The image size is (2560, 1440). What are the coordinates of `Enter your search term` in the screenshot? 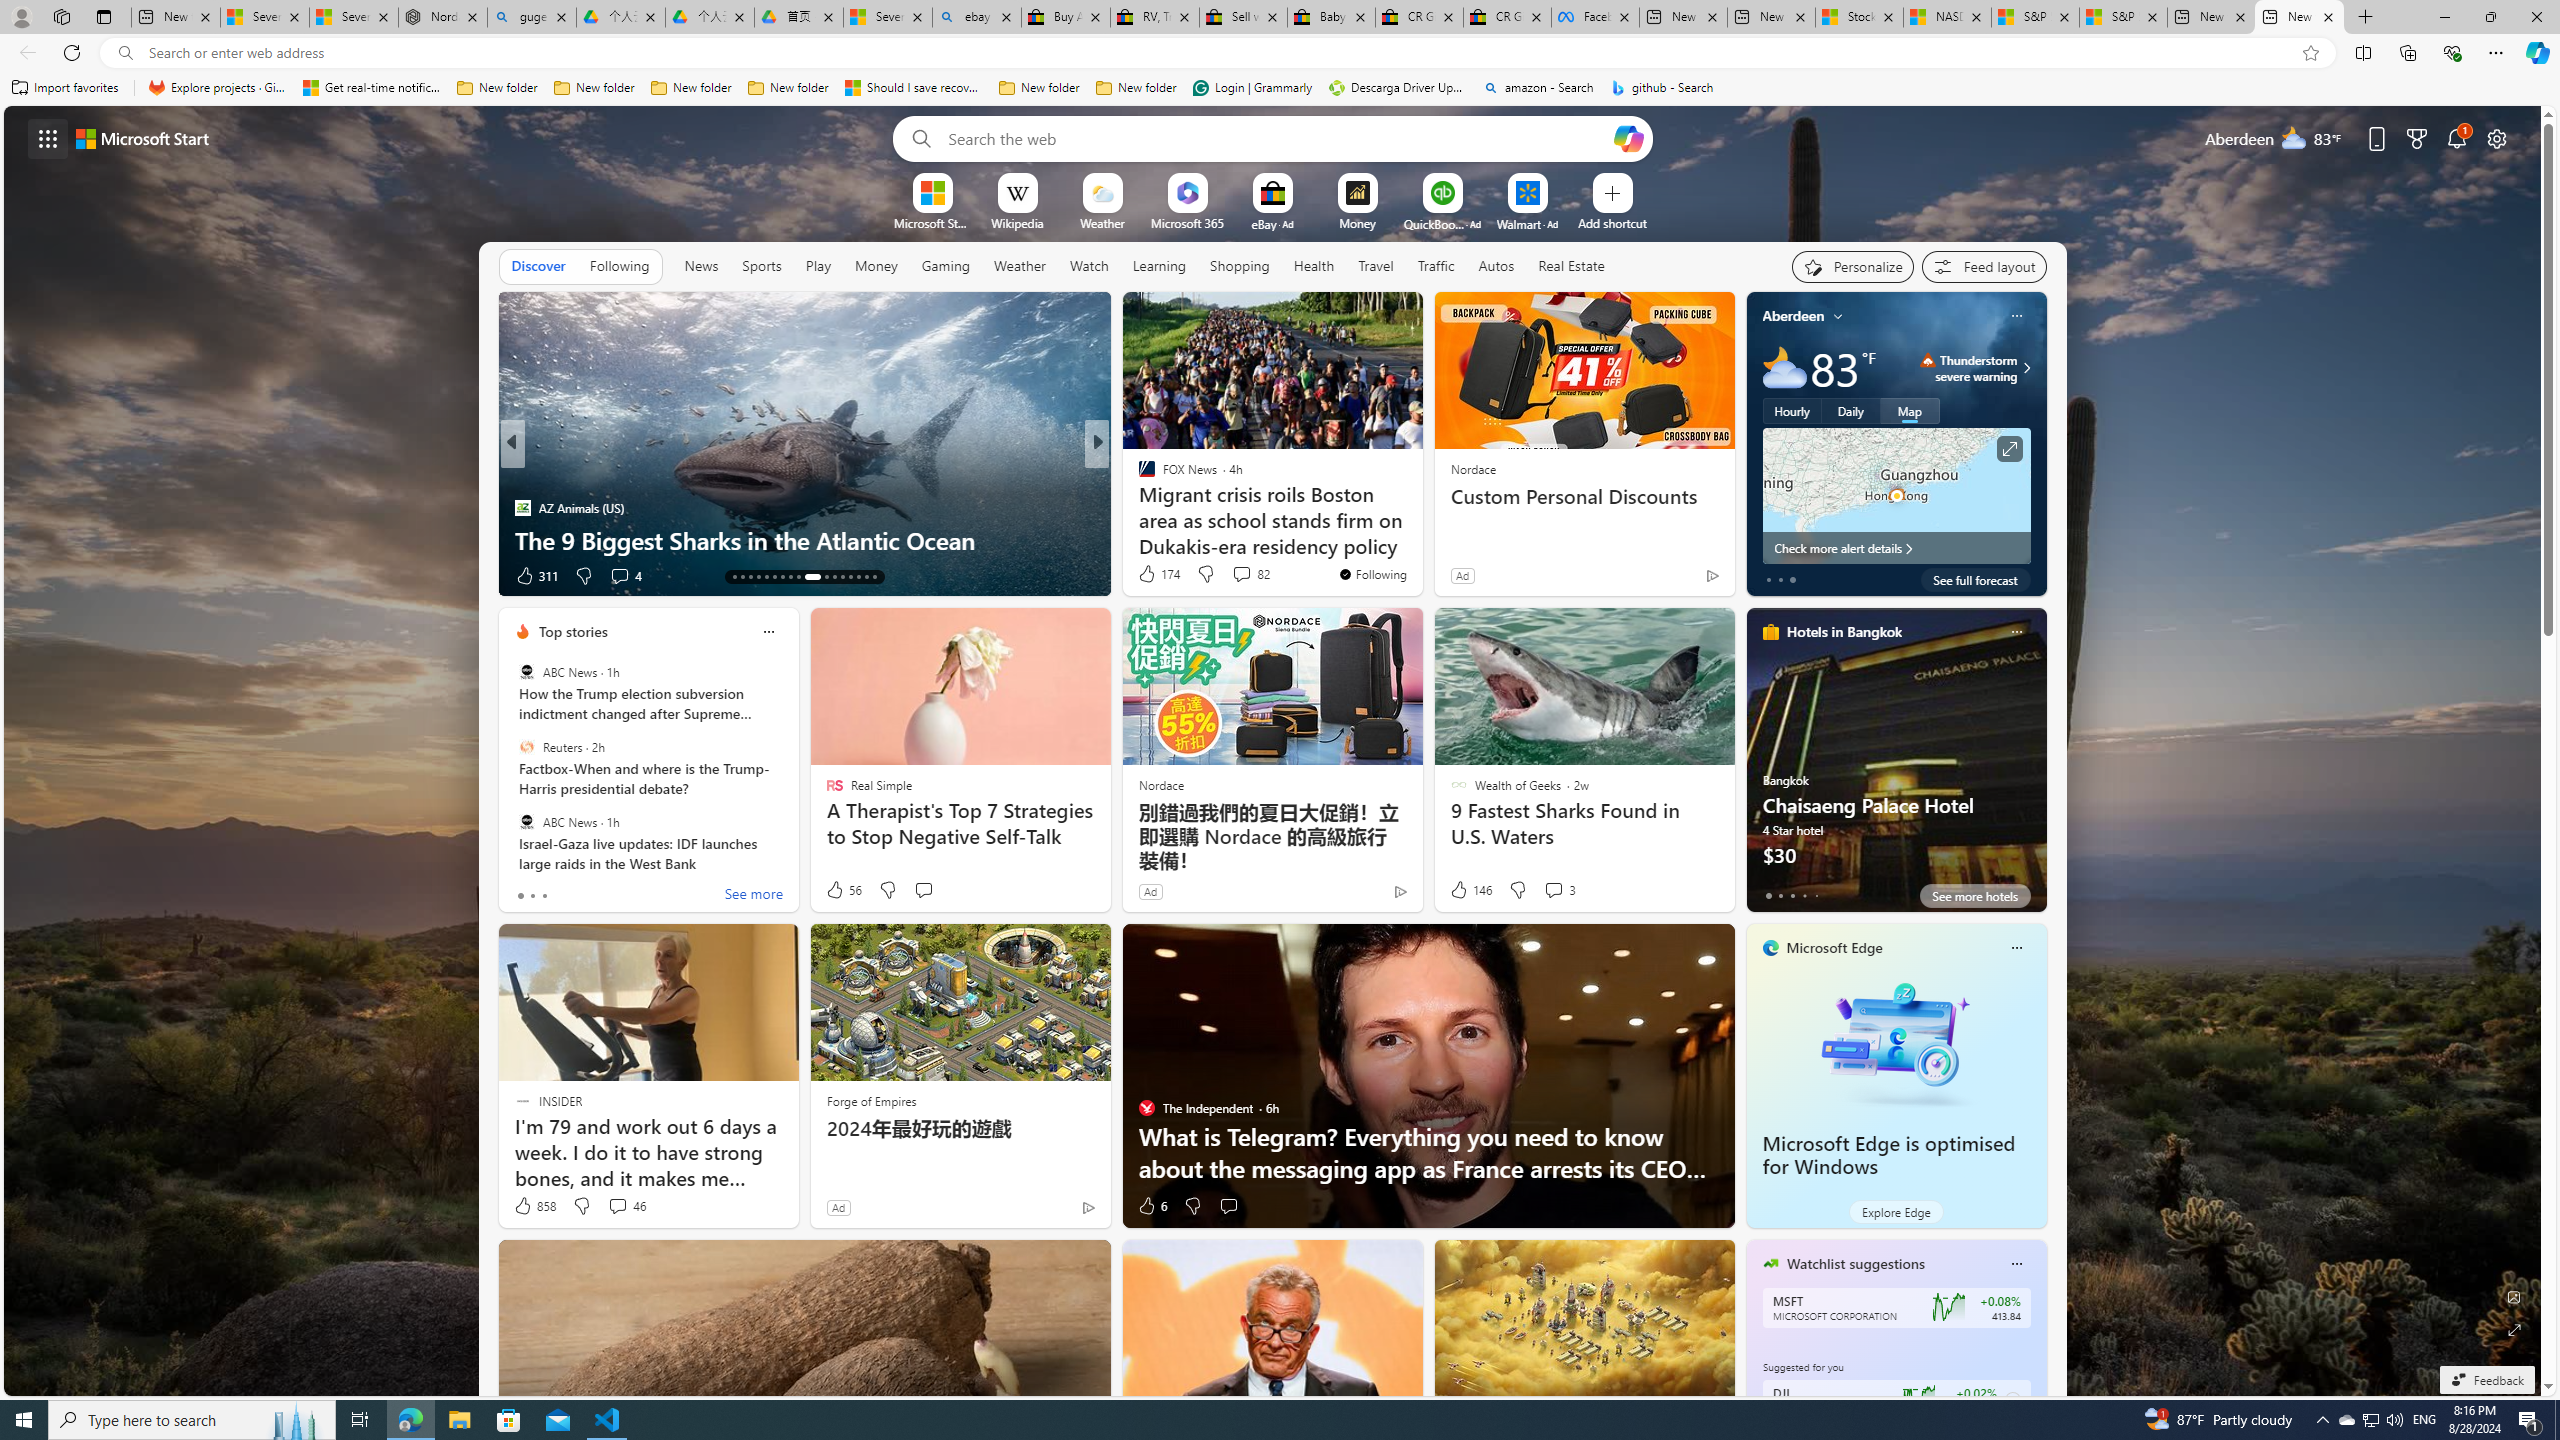 It's located at (1277, 138).